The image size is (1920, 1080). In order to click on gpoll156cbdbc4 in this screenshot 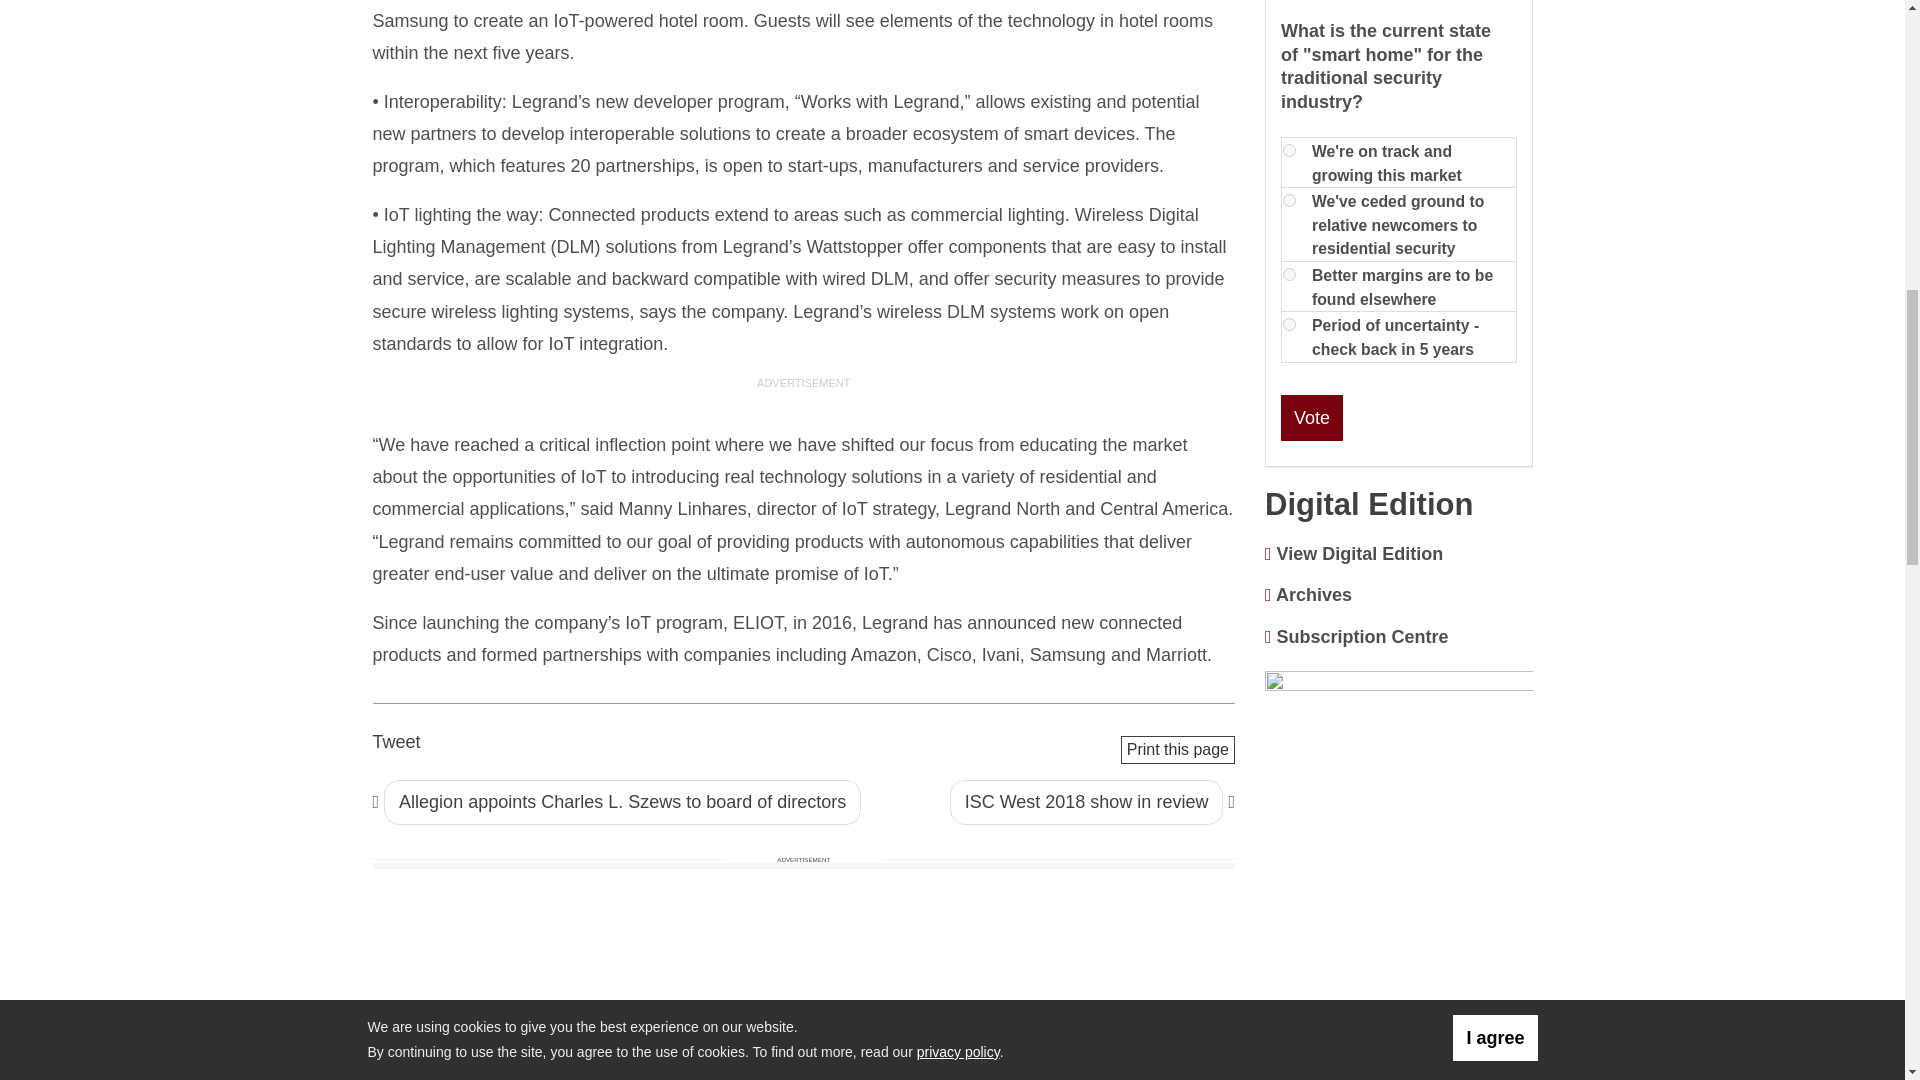, I will do `click(1289, 150)`.